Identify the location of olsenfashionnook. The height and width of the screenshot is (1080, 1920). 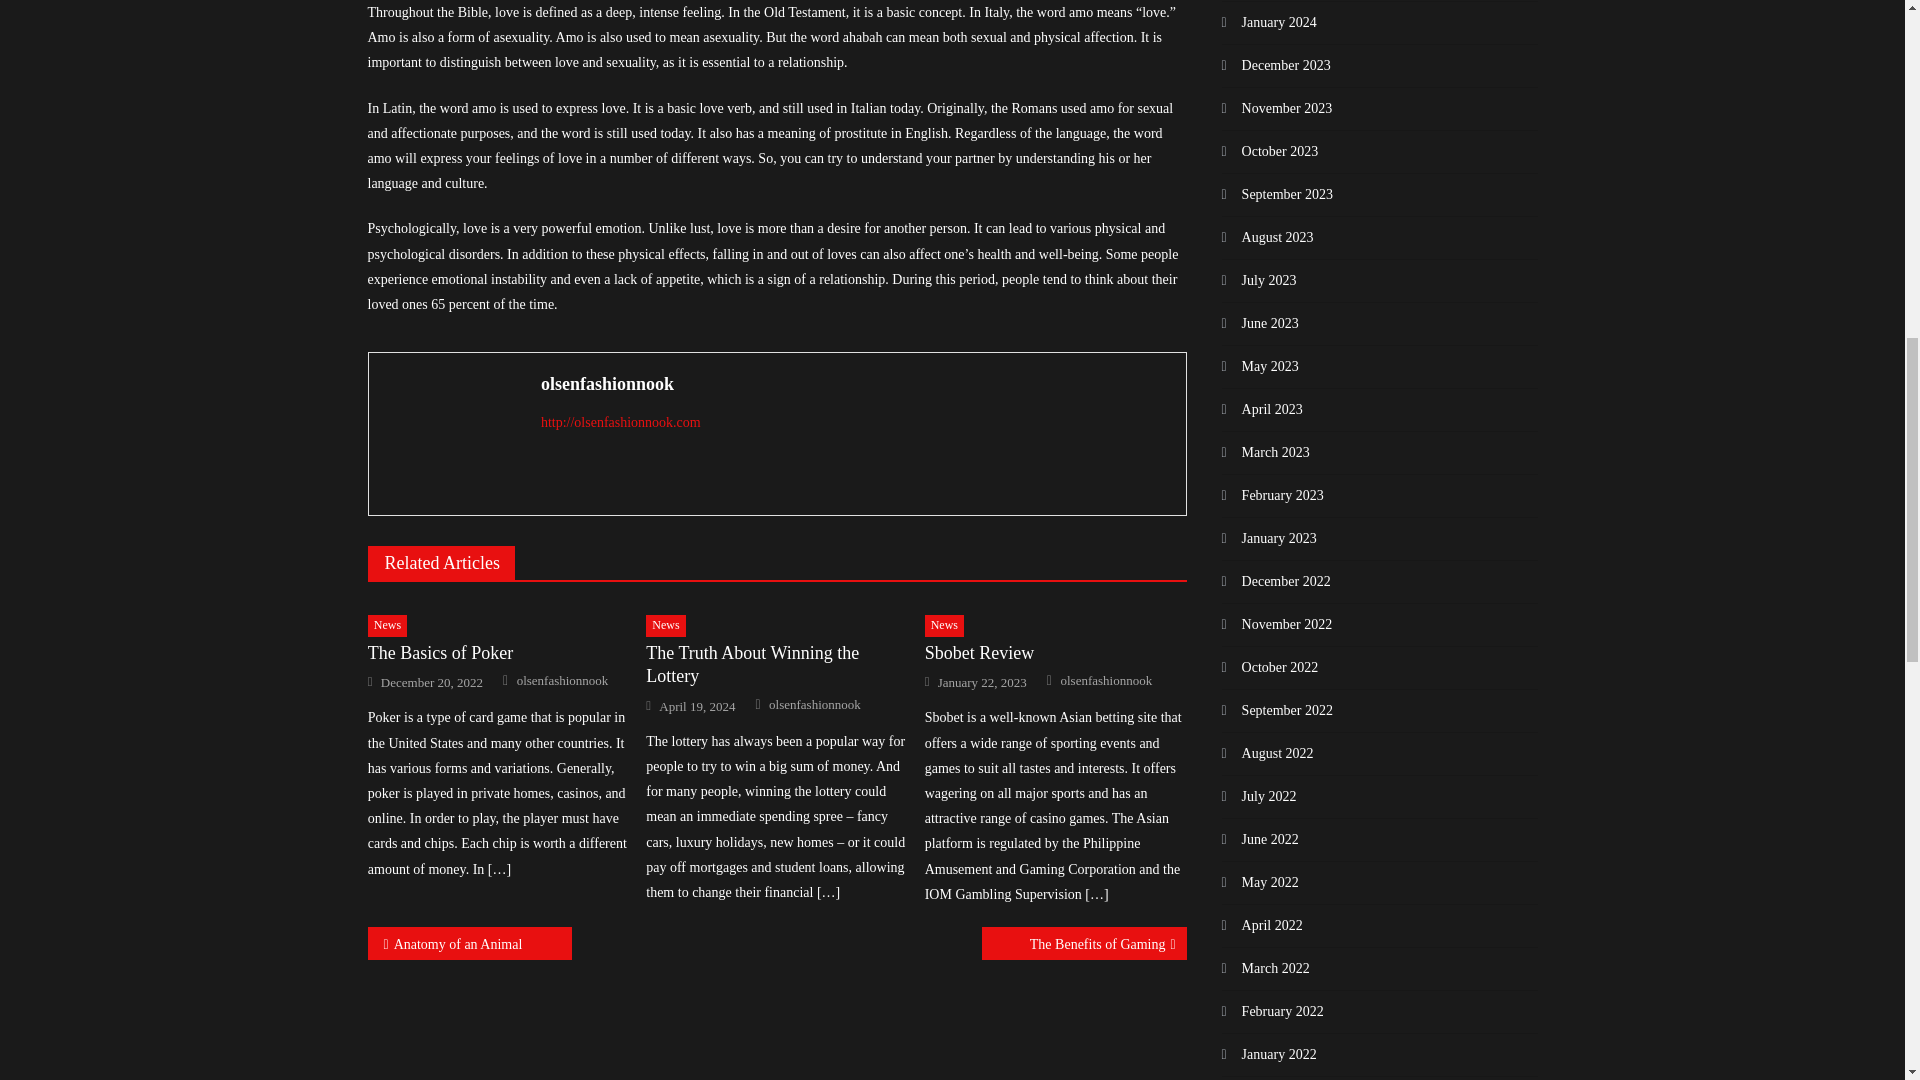
(1106, 680).